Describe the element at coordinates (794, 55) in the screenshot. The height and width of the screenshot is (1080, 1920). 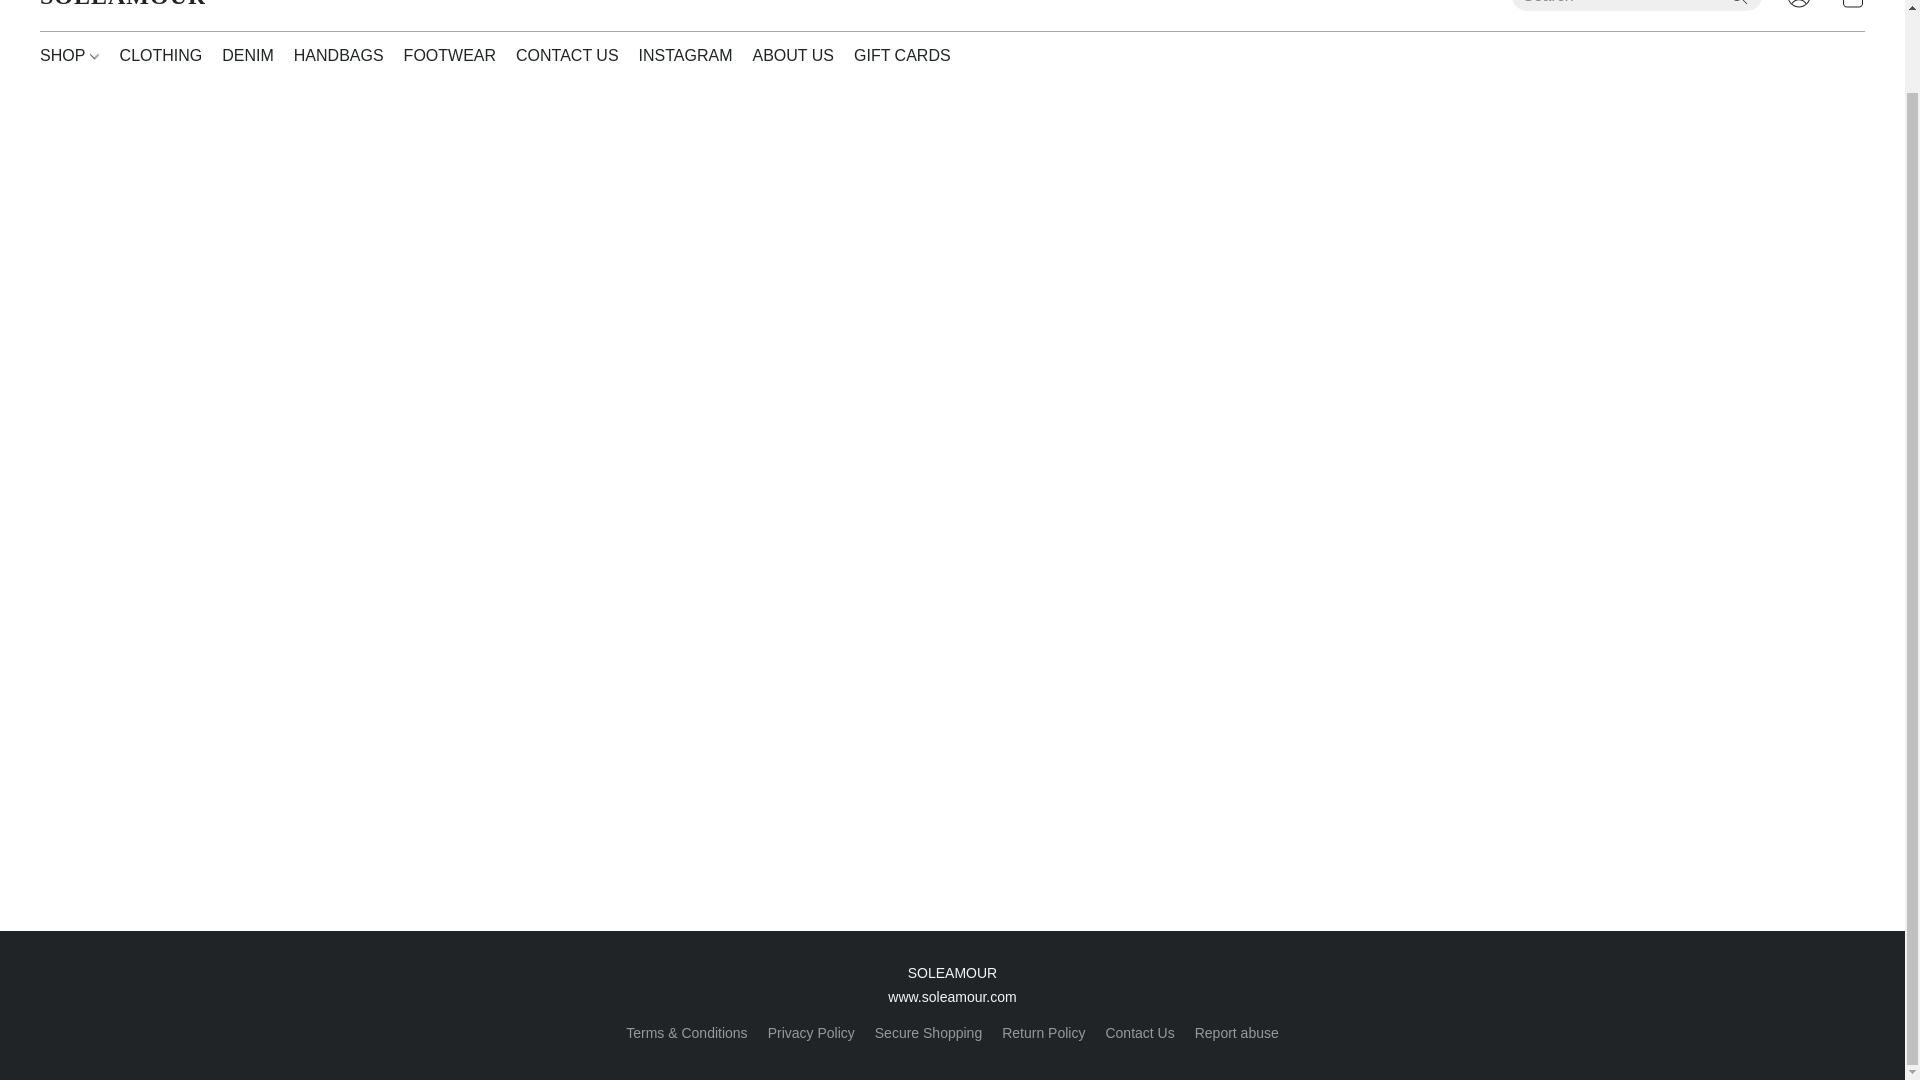
I see `ABOUT US` at that location.